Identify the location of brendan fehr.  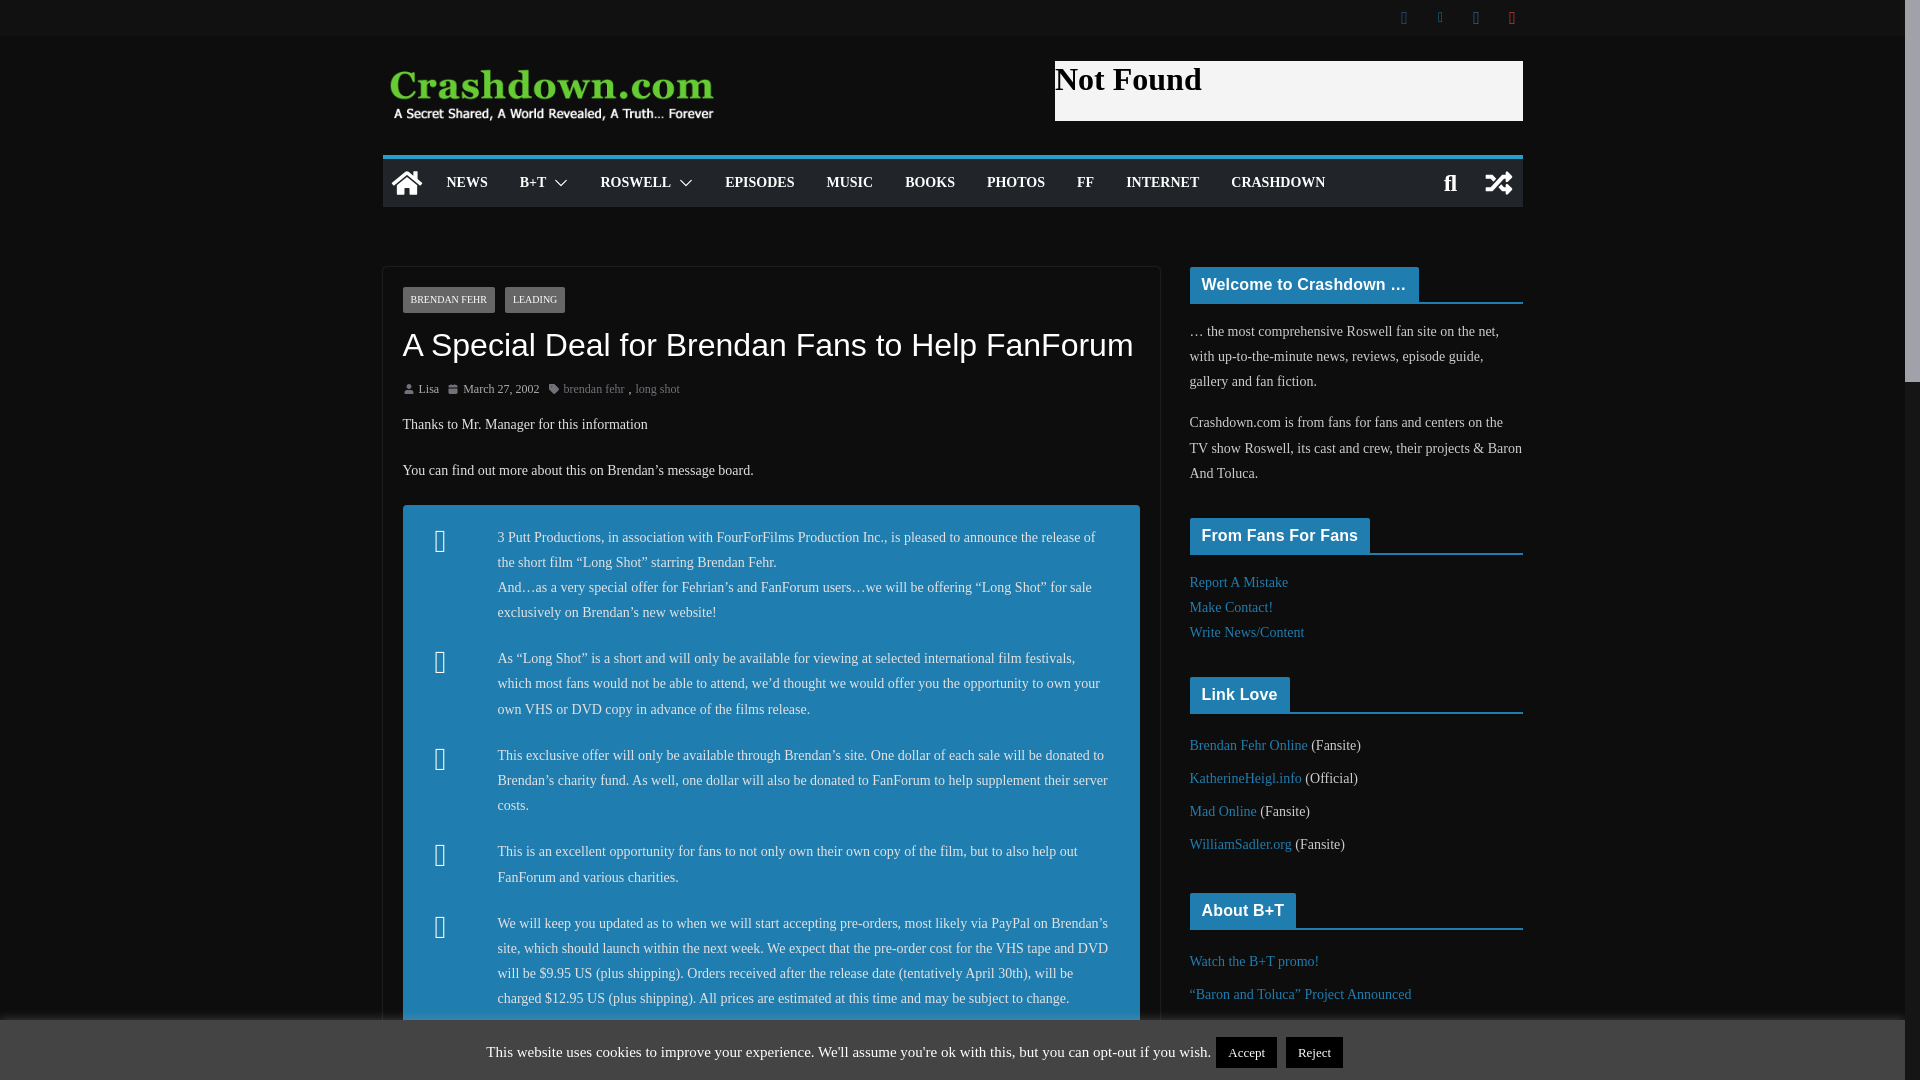
(594, 390).